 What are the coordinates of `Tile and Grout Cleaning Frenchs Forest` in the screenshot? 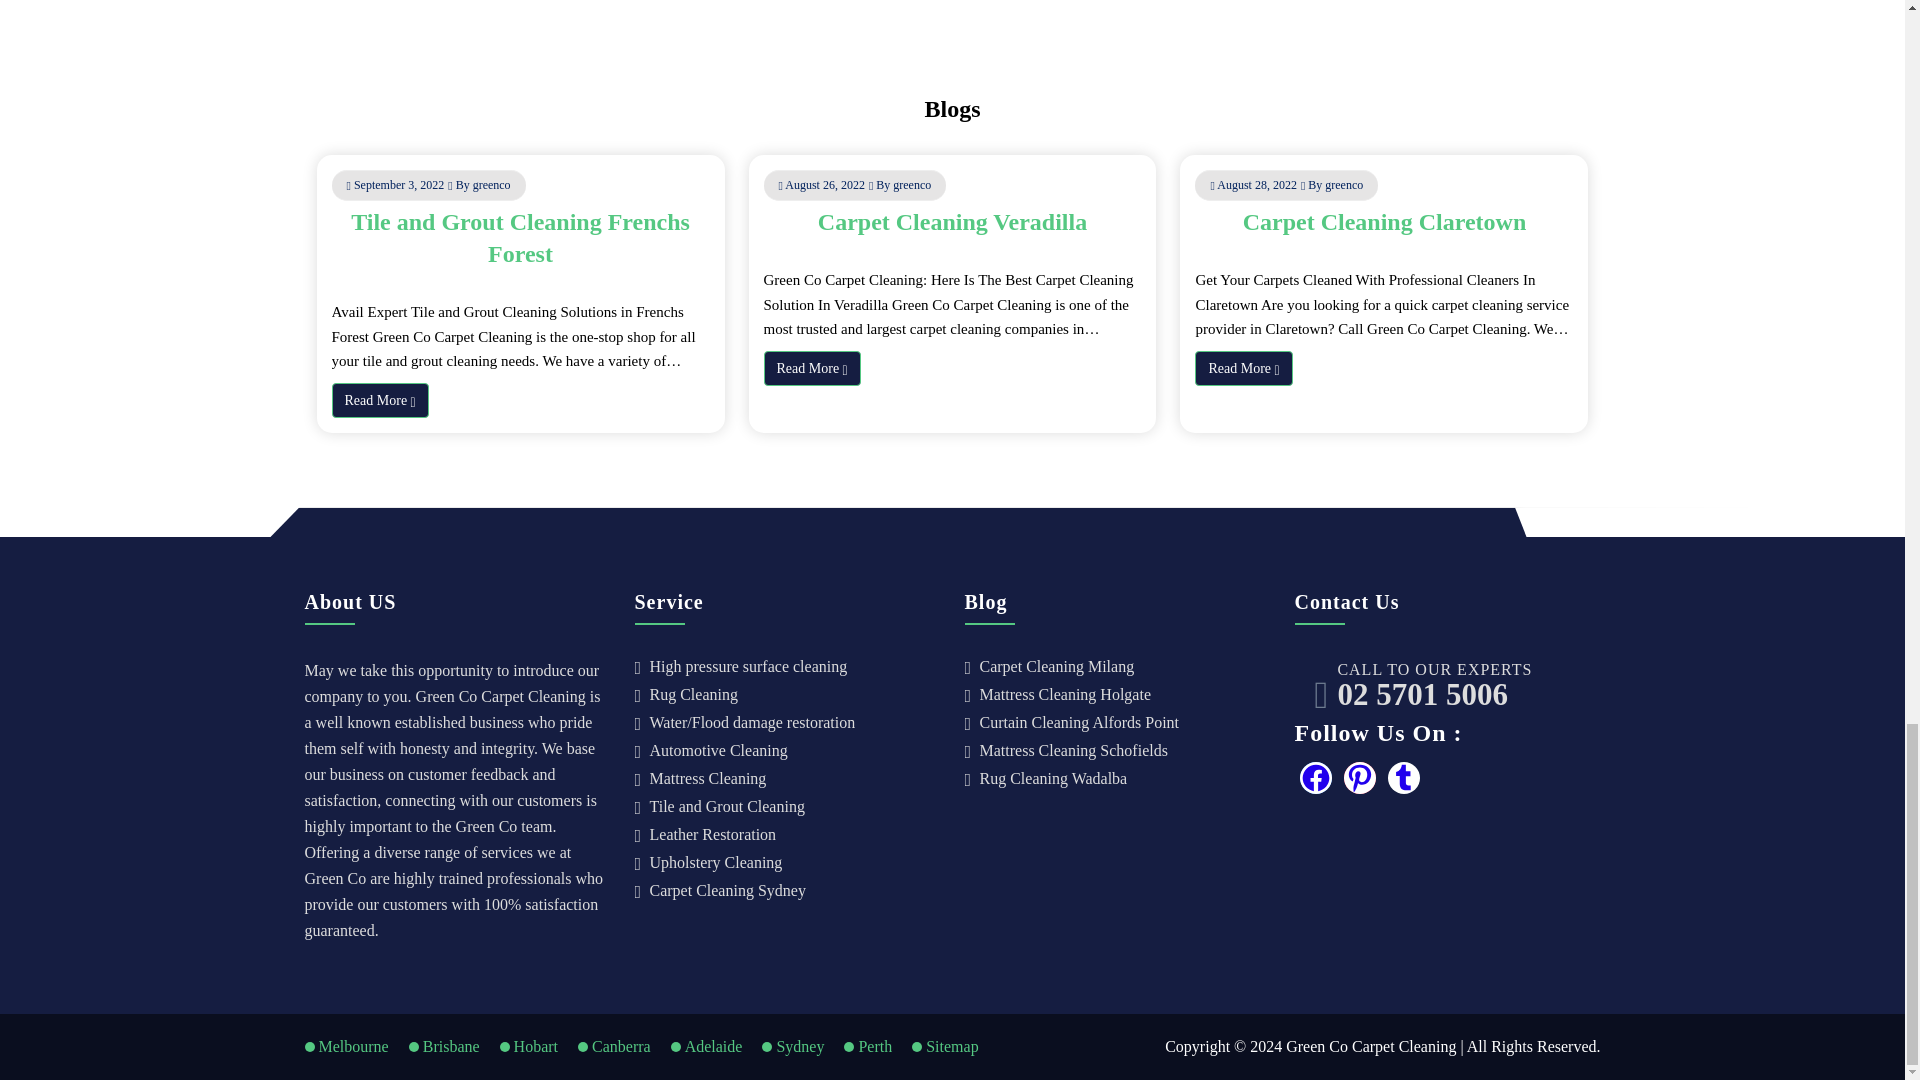 It's located at (520, 238).